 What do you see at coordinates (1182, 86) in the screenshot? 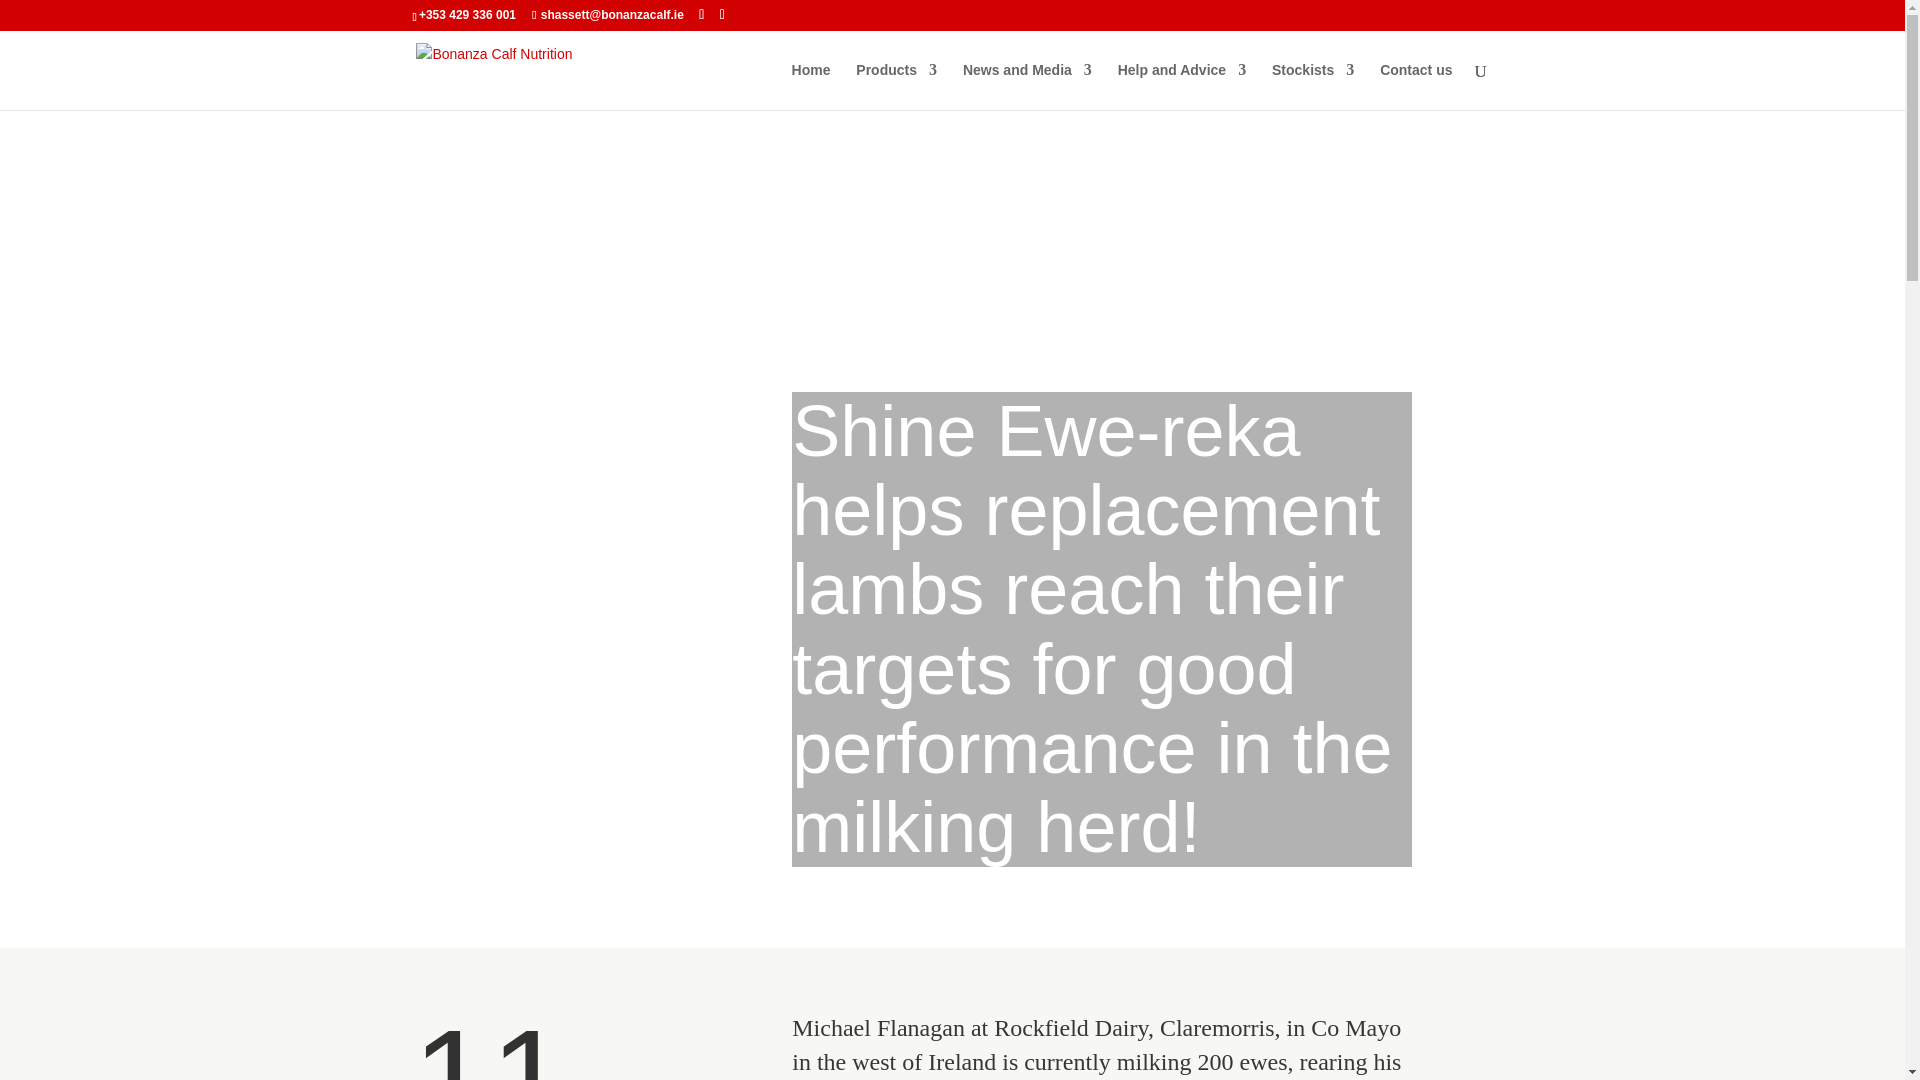
I see `Help and Advice` at bounding box center [1182, 86].